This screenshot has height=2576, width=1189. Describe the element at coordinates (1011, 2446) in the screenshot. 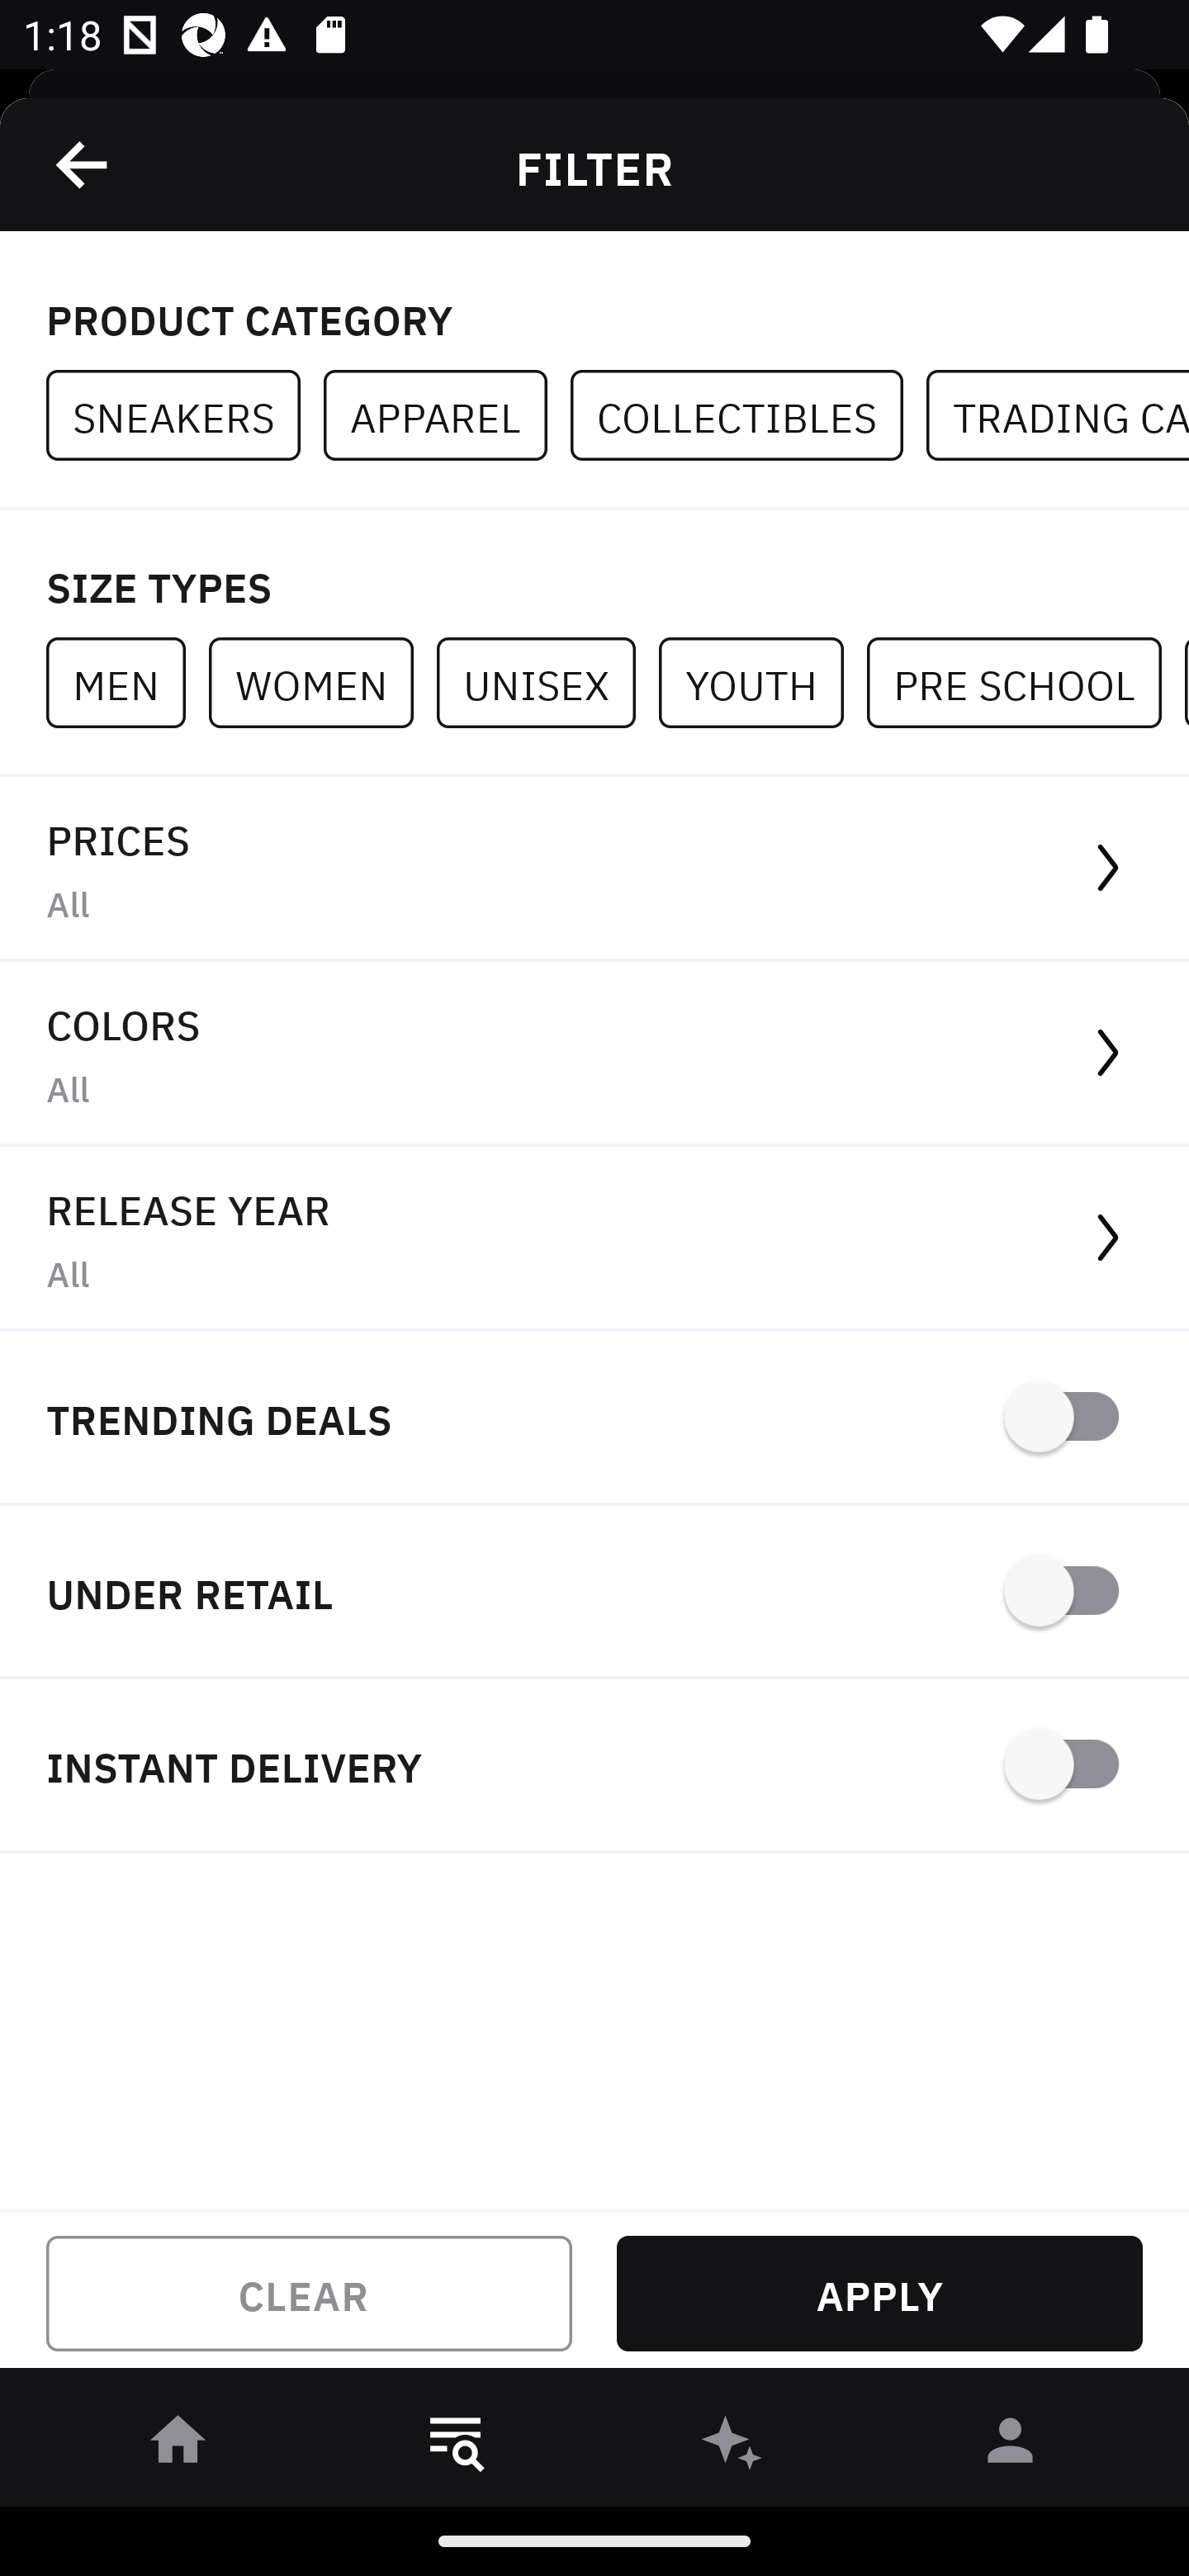

I see `󰀄` at that location.